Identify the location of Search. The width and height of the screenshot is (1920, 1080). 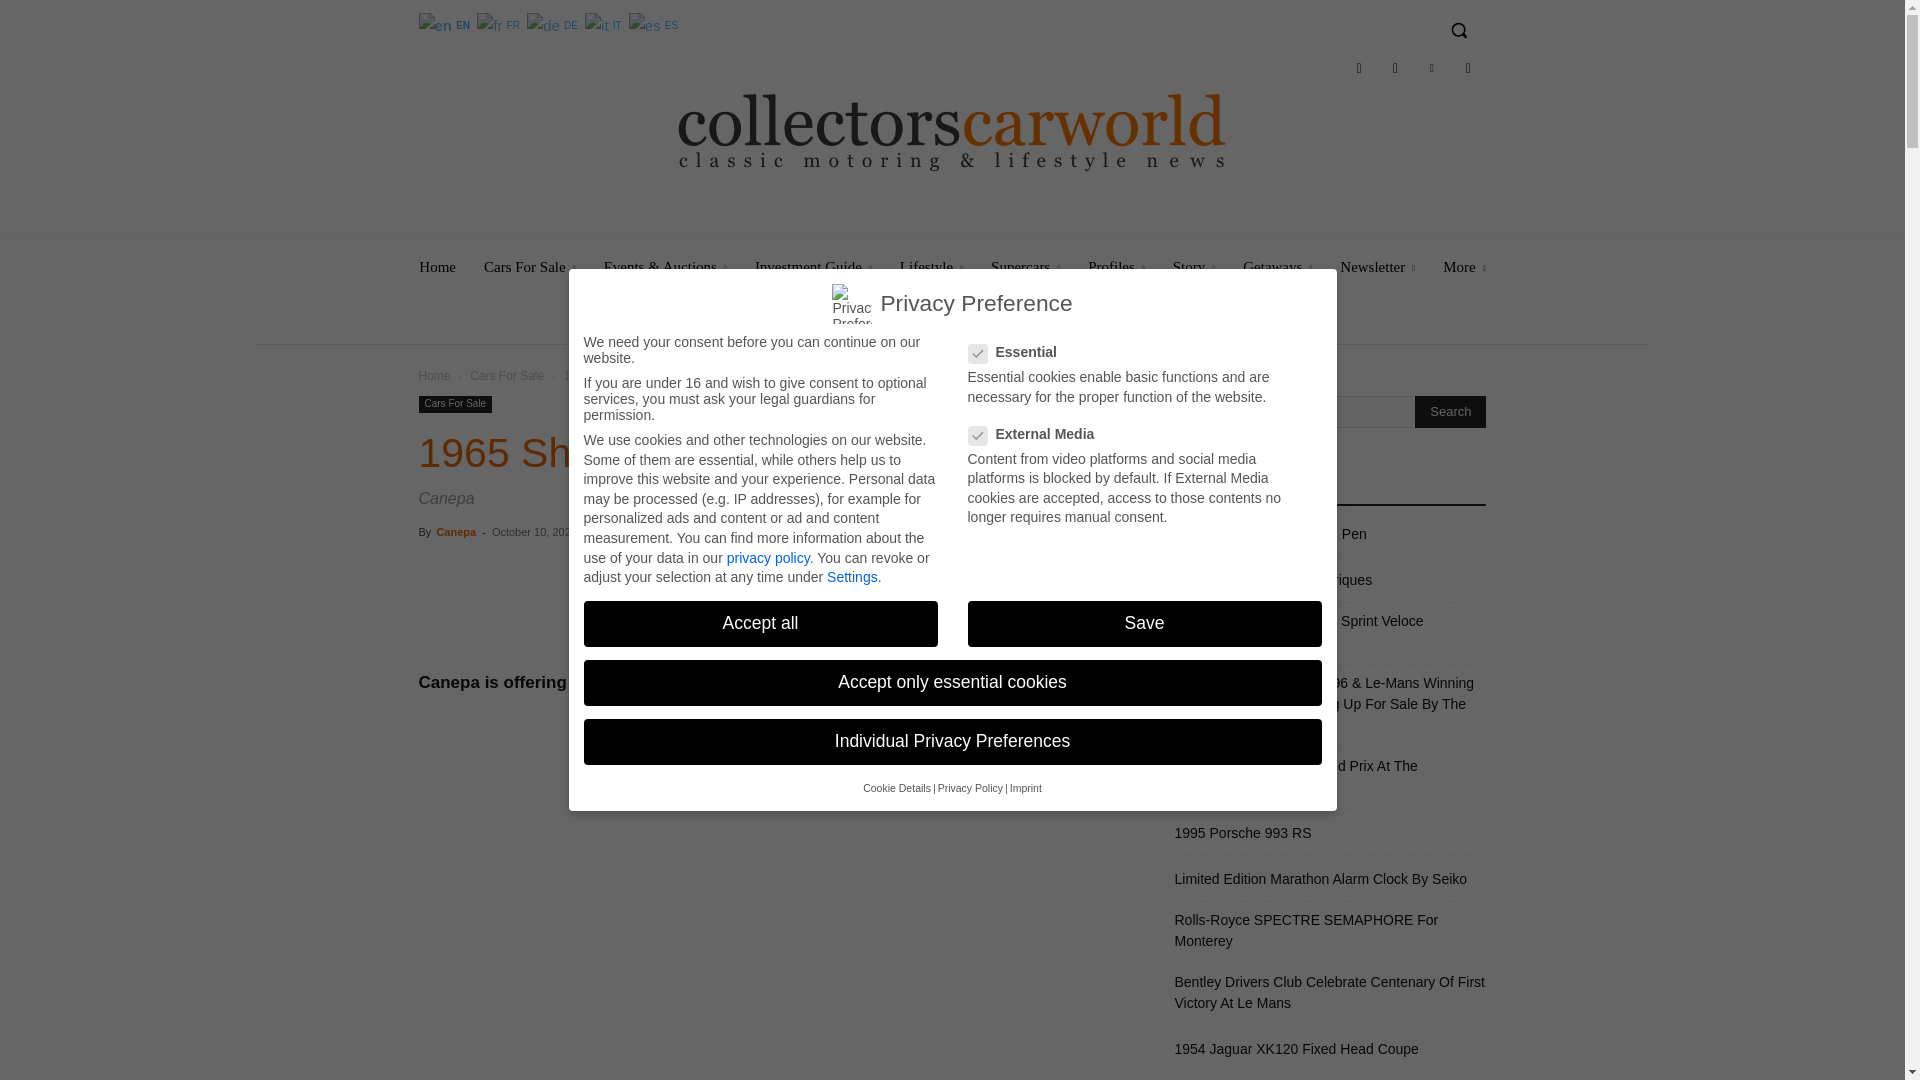
(1450, 412).